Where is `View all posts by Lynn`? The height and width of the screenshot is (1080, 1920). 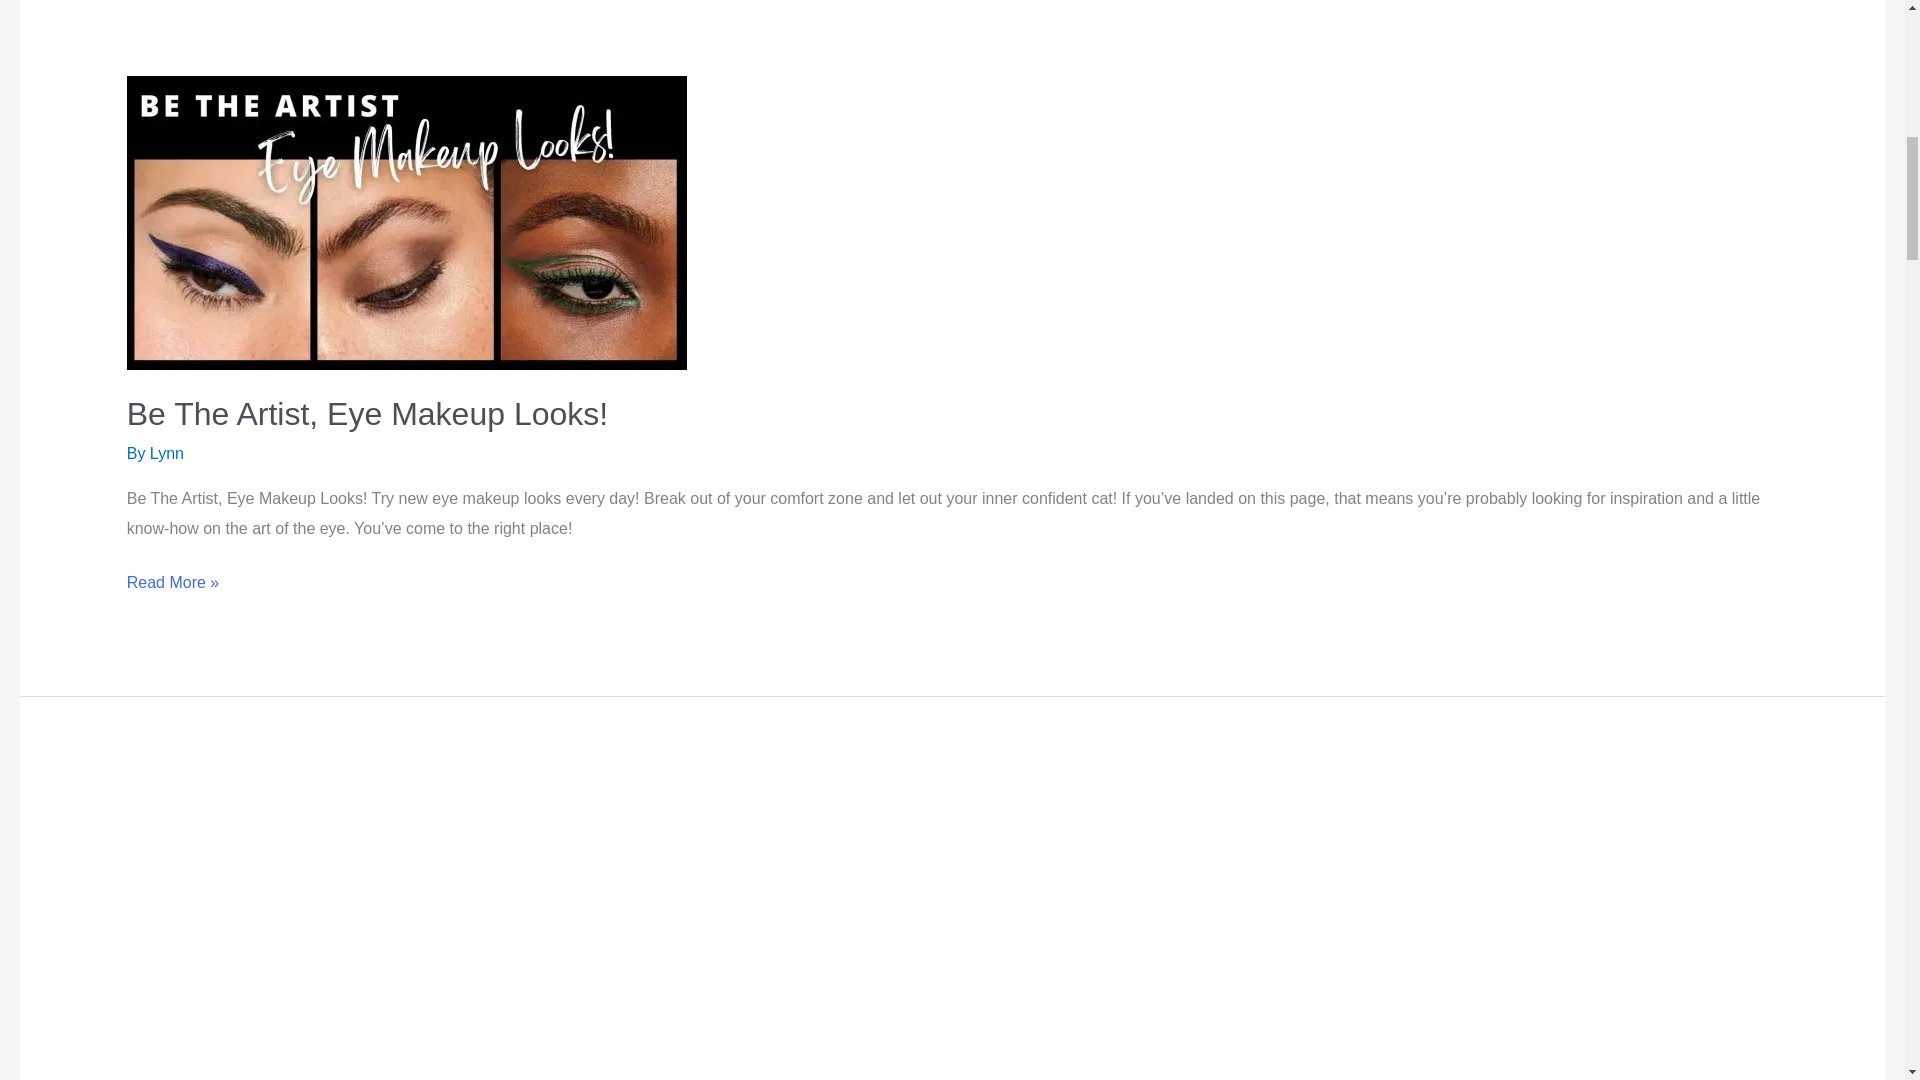 View all posts by Lynn is located at coordinates (166, 453).